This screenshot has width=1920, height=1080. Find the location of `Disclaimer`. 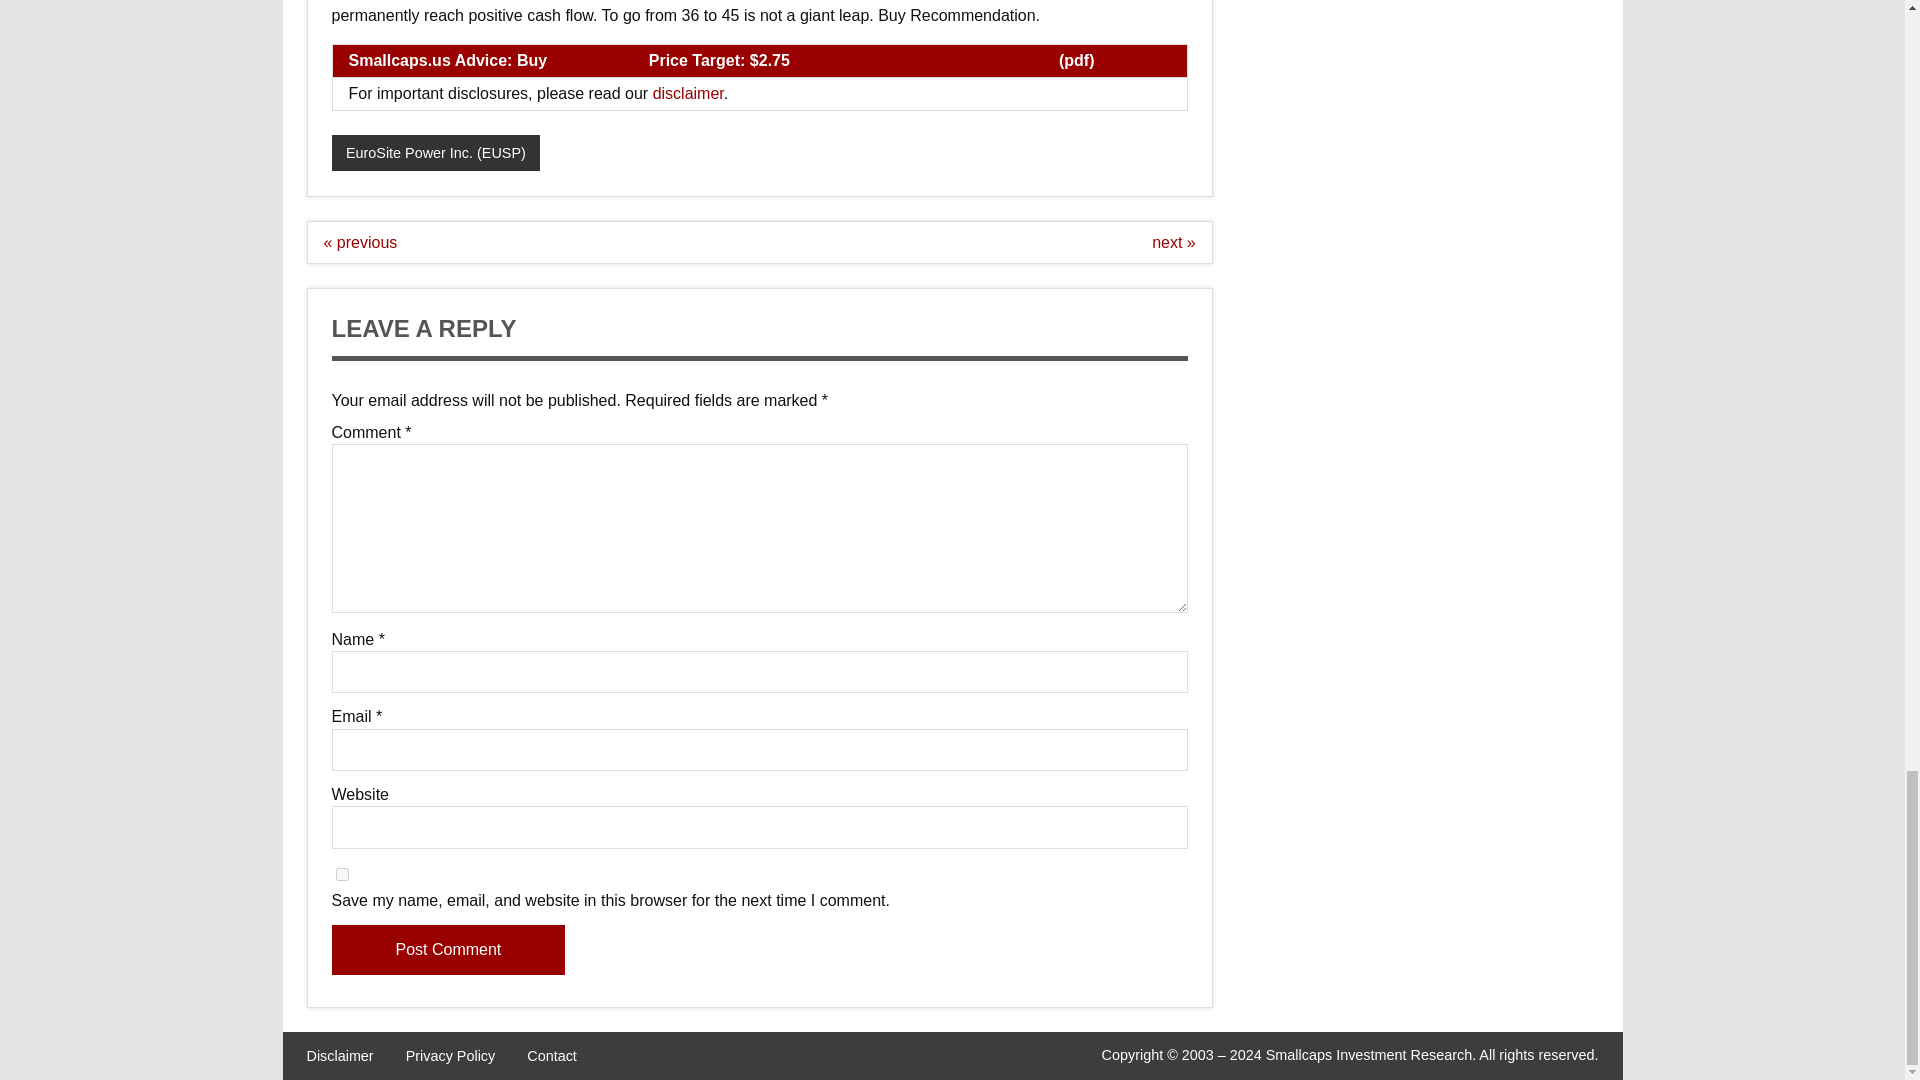

Disclaimer is located at coordinates (338, 1055).